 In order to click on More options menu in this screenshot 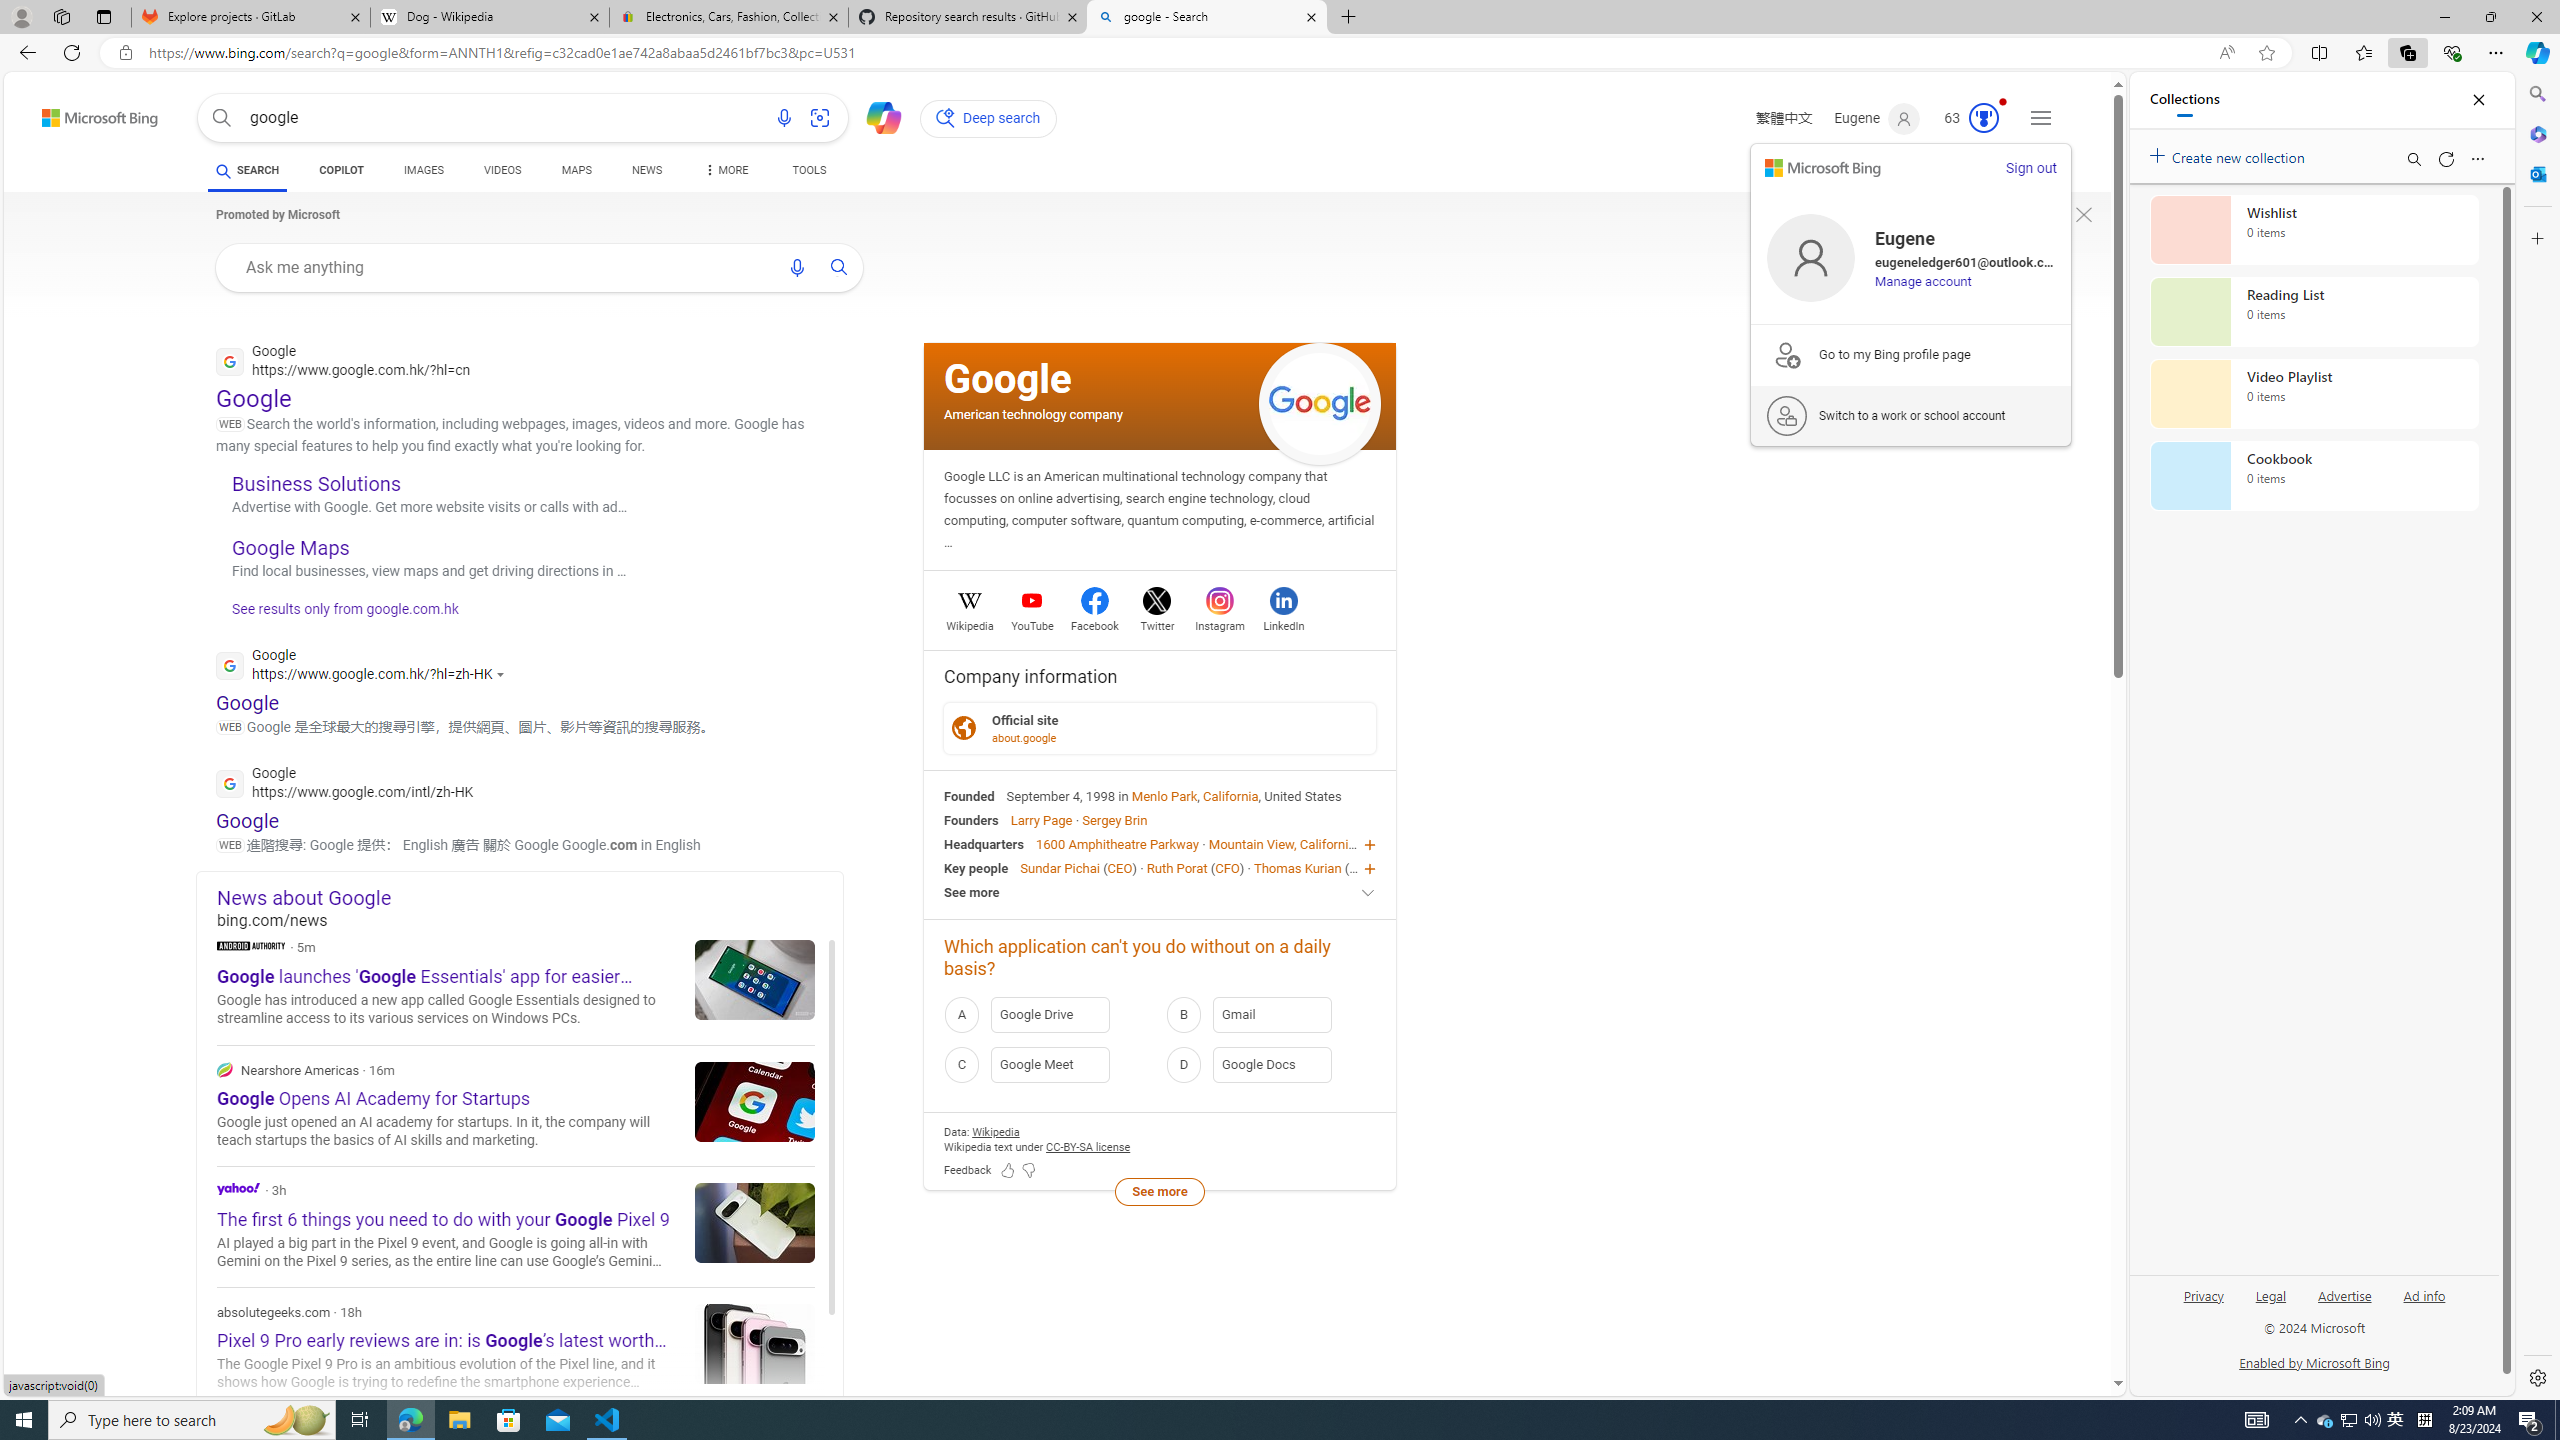, I will do `click(2478, 158)`.